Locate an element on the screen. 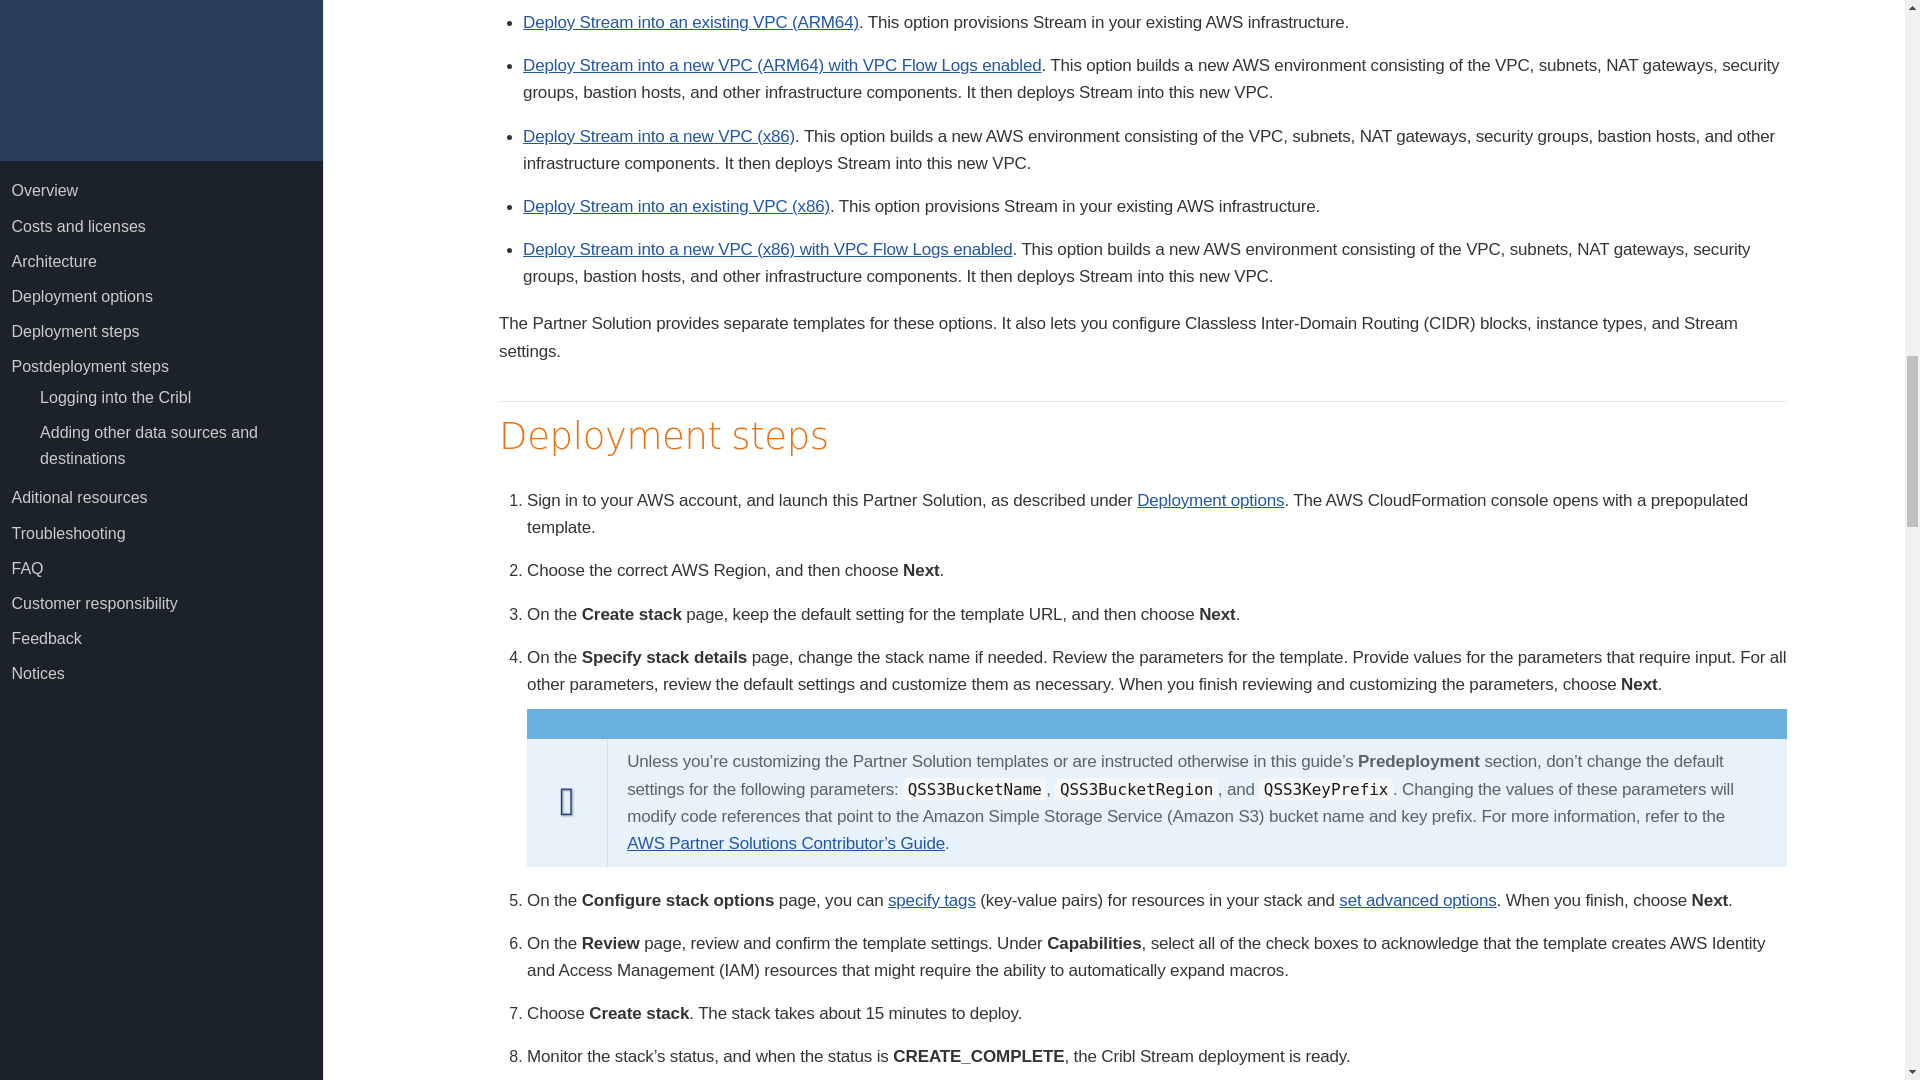  Deployment options is located at coordinates (1210, 500).